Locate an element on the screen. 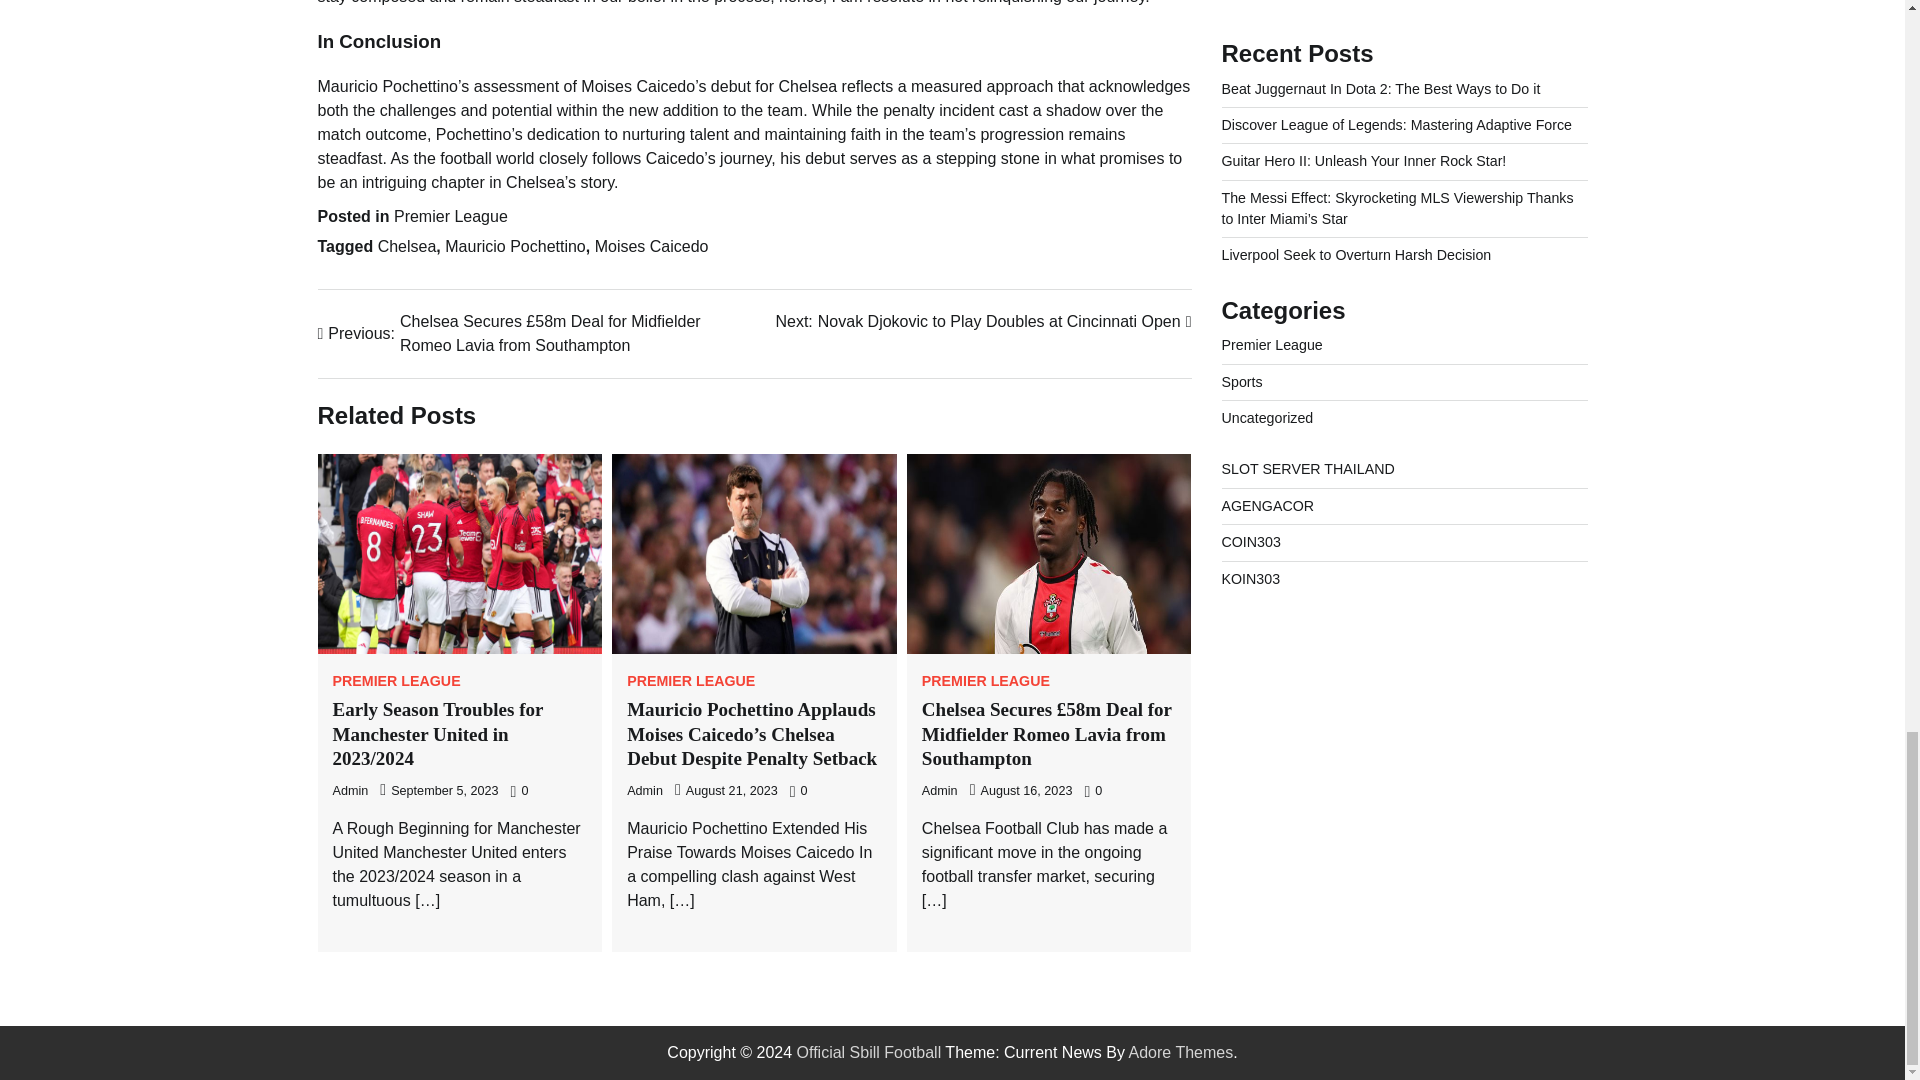 The image size is (1920, 1080). Admin is located at coordinates (1181, 1052).